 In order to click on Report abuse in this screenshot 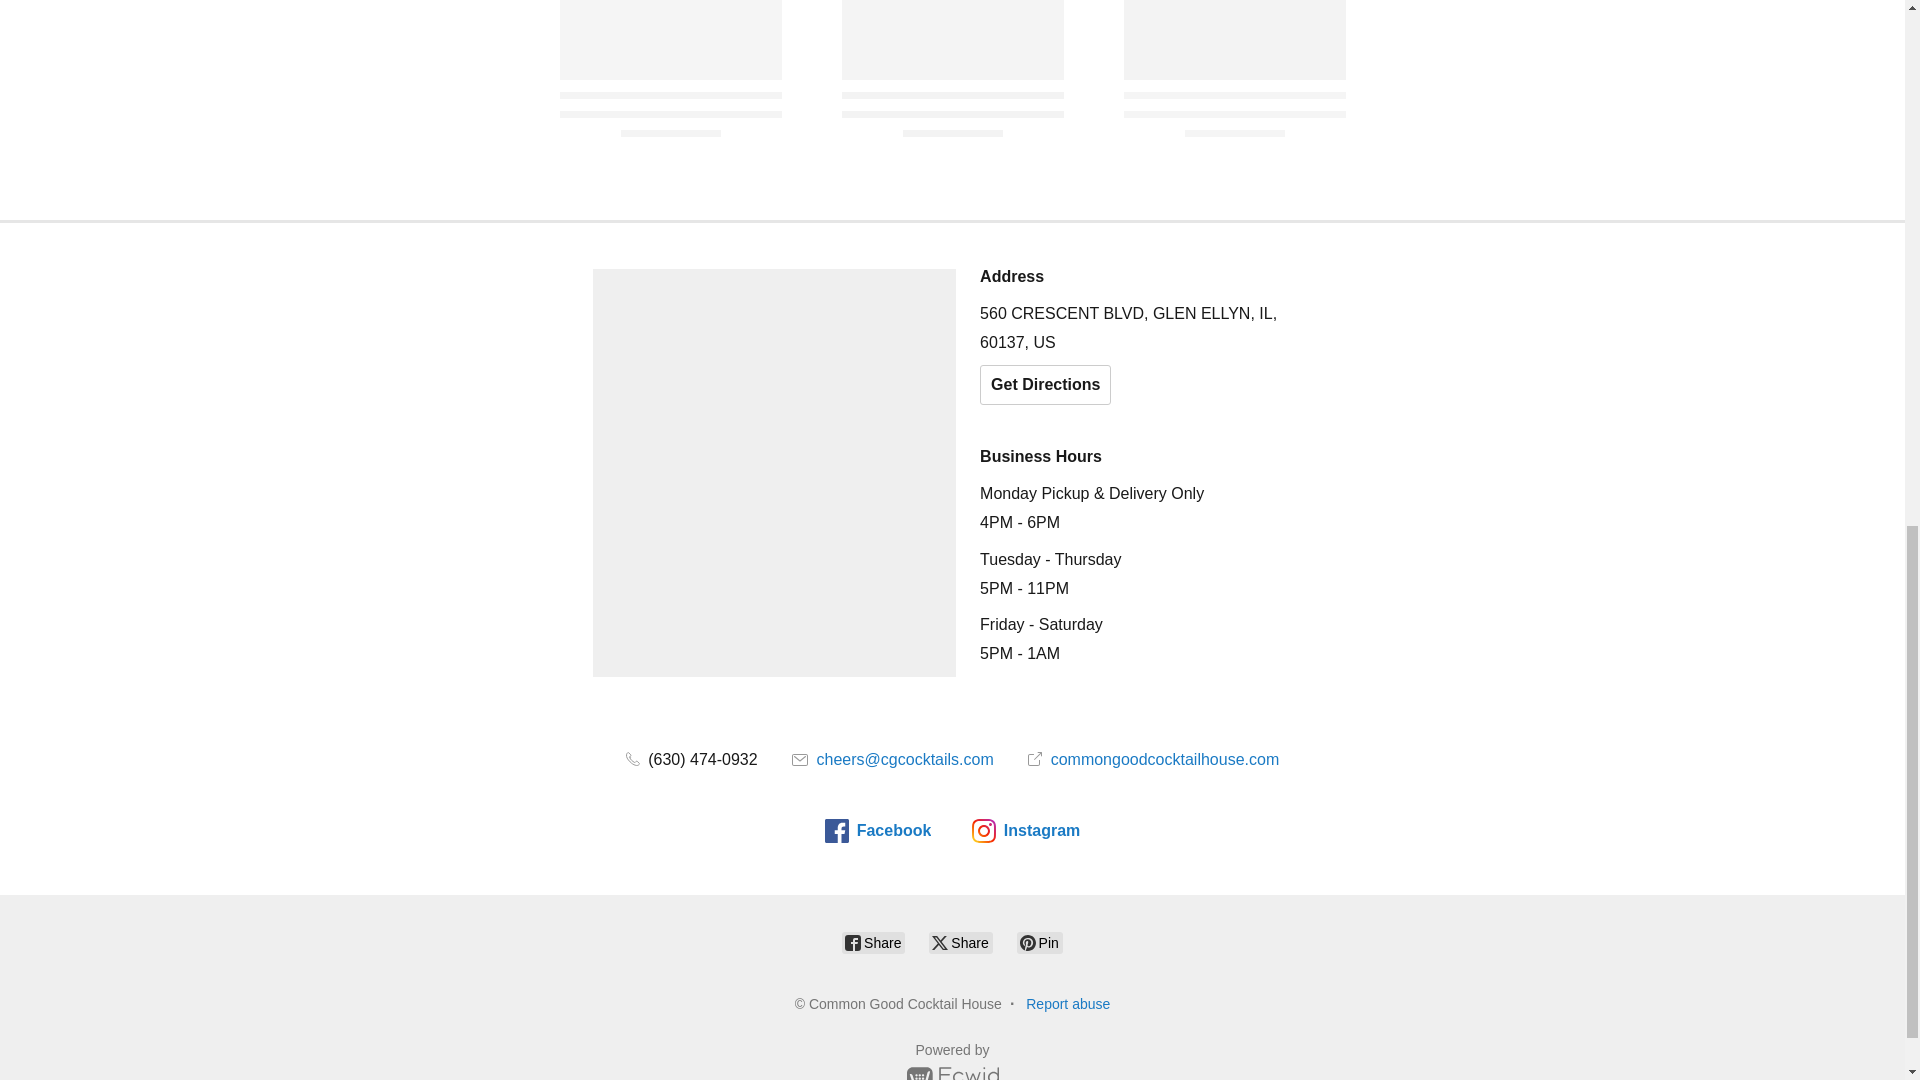, I will do `click(1067, 1003)`.